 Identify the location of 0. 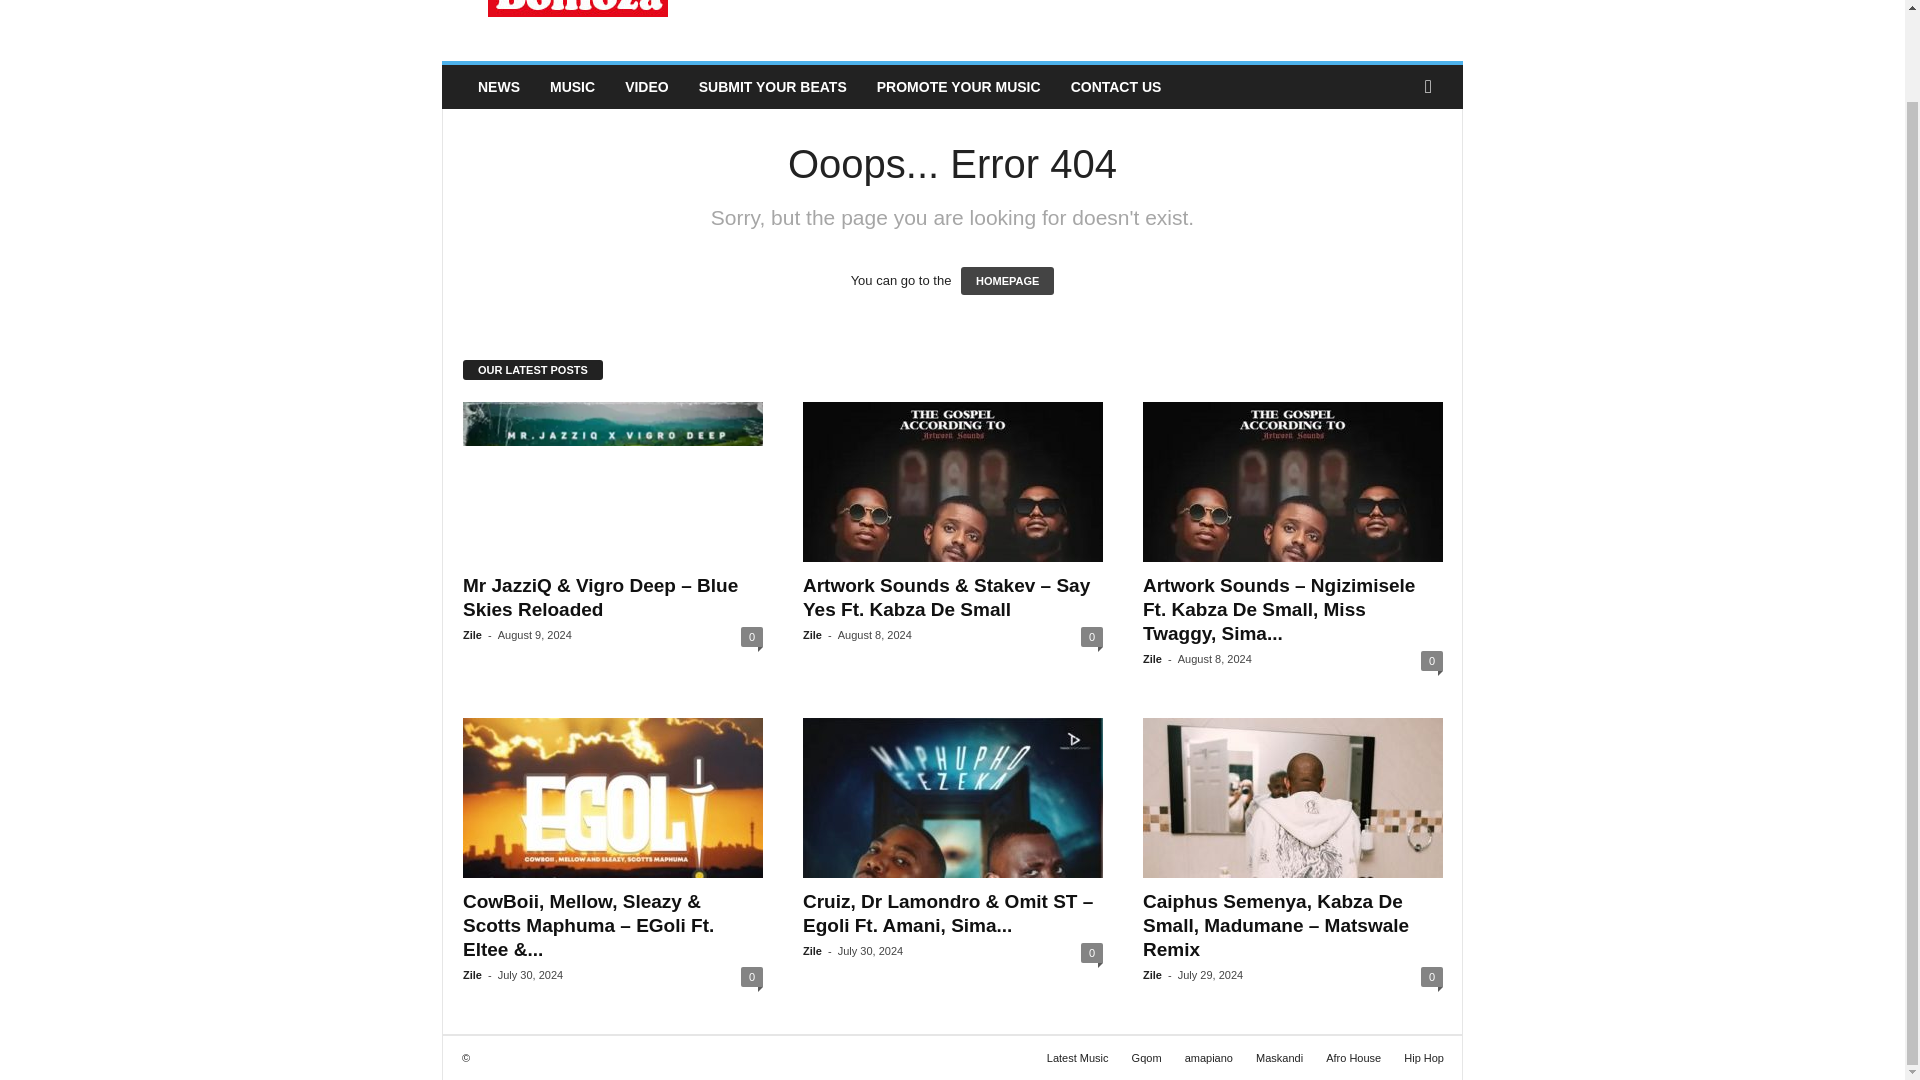
(1091, 636).